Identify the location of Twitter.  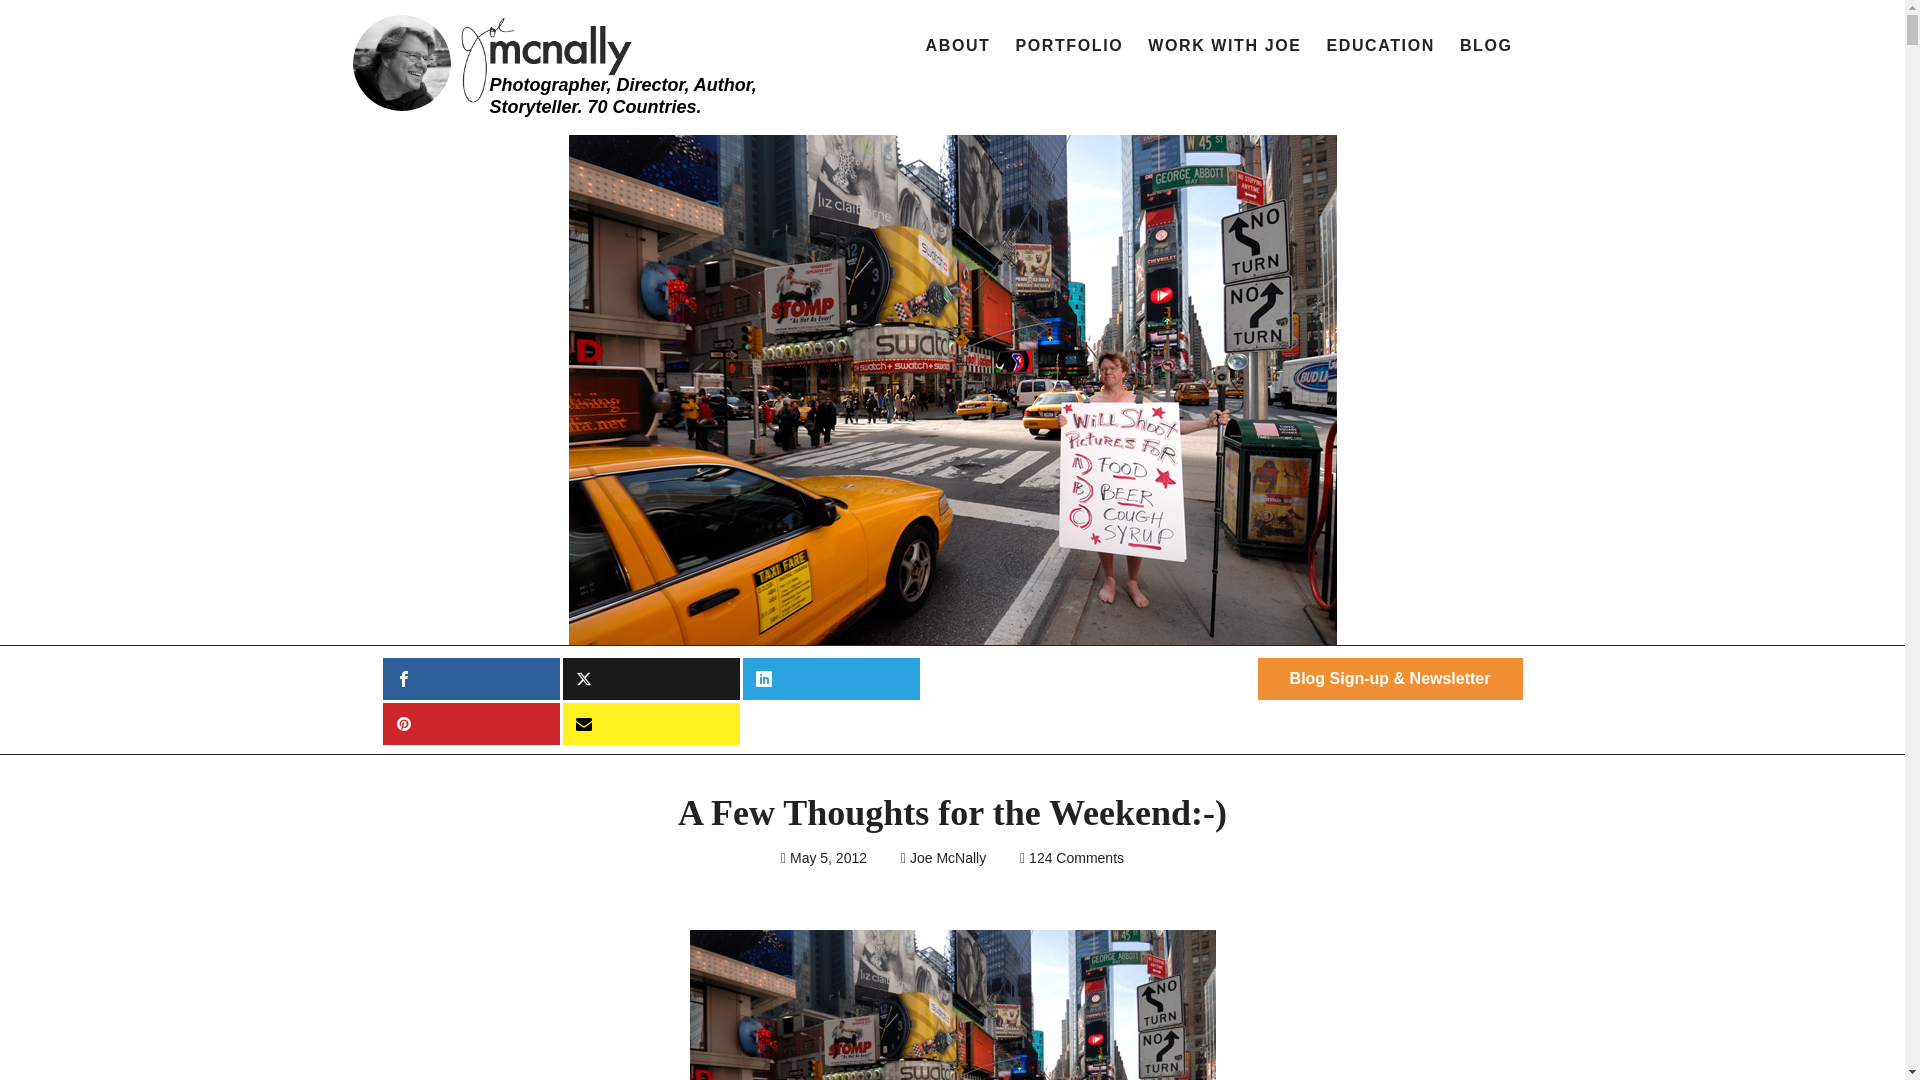
(650, 678).